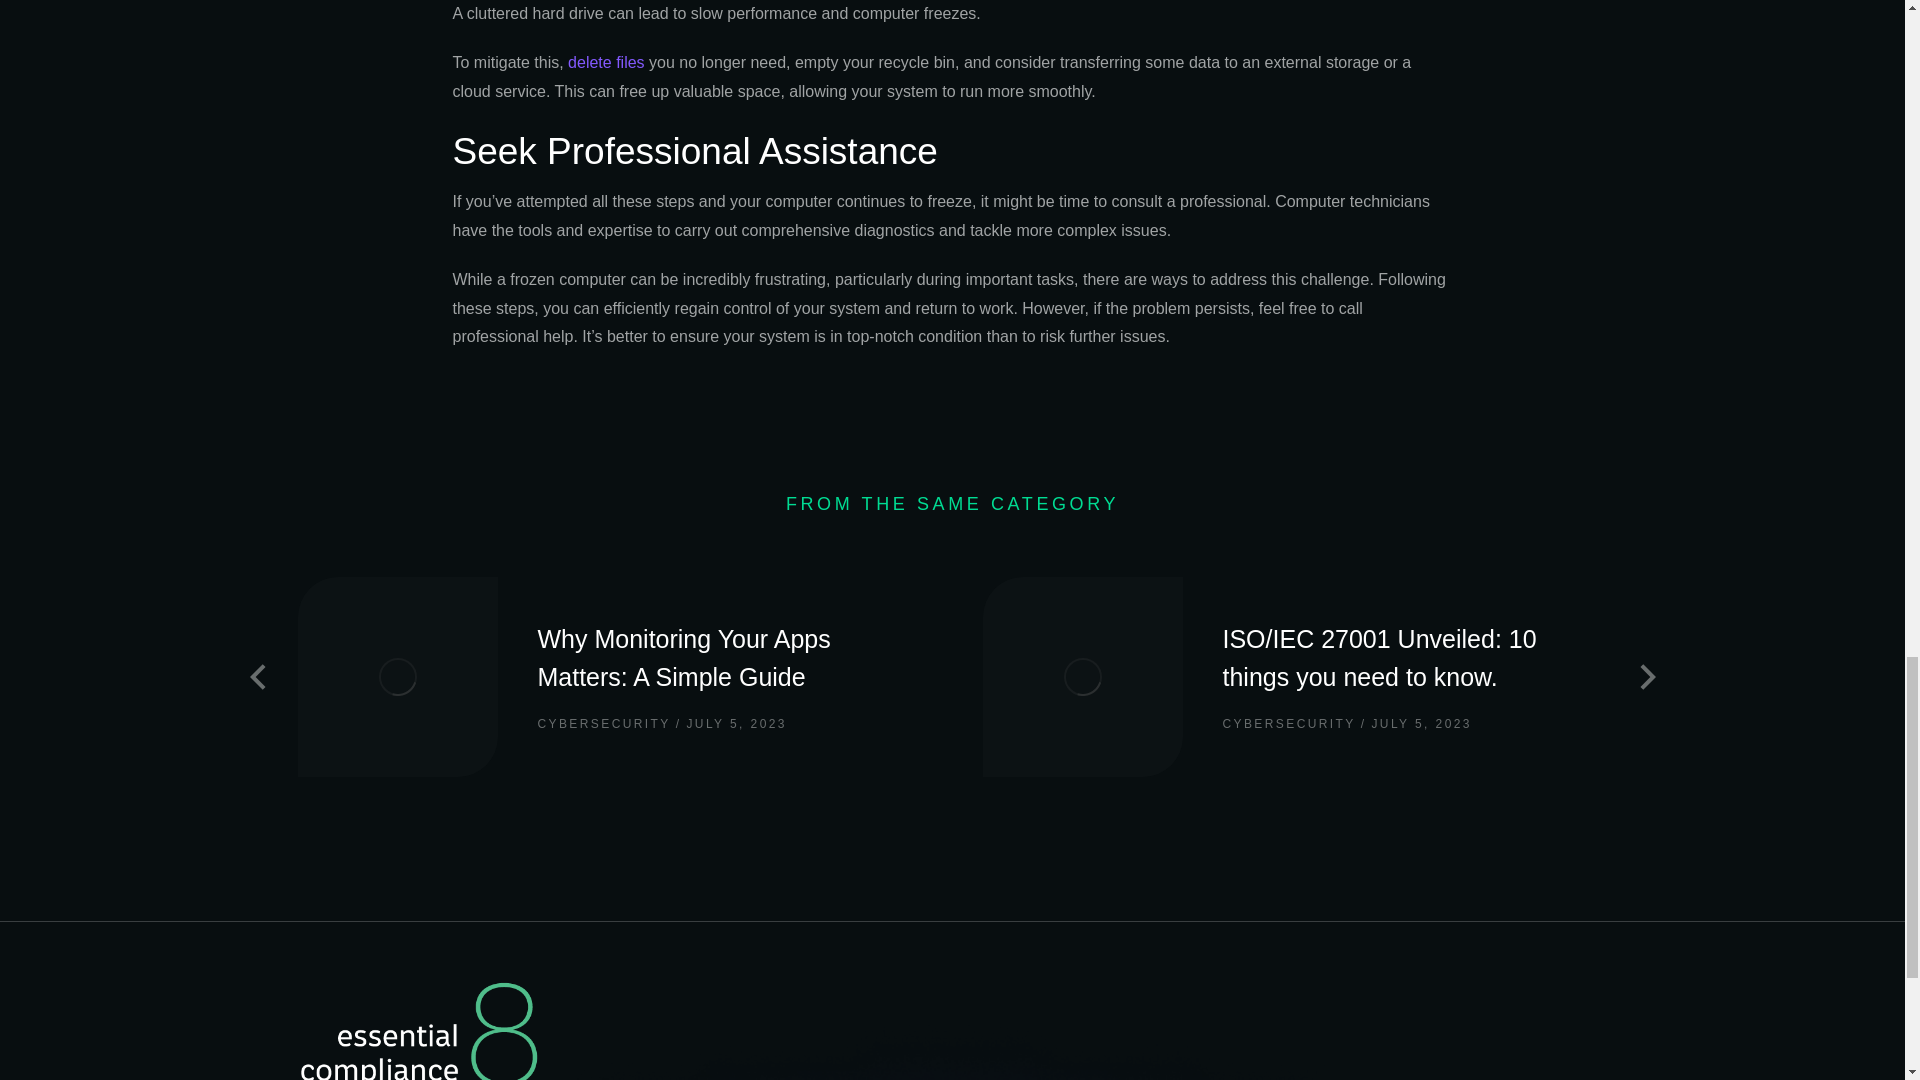 The width and height of the screenshot is (1920, 1080). Describe the element at coordinates (730, 658) in the screenshot. I see `Why Monitoring Your Apps Matters: A Simple Guide` at that location.